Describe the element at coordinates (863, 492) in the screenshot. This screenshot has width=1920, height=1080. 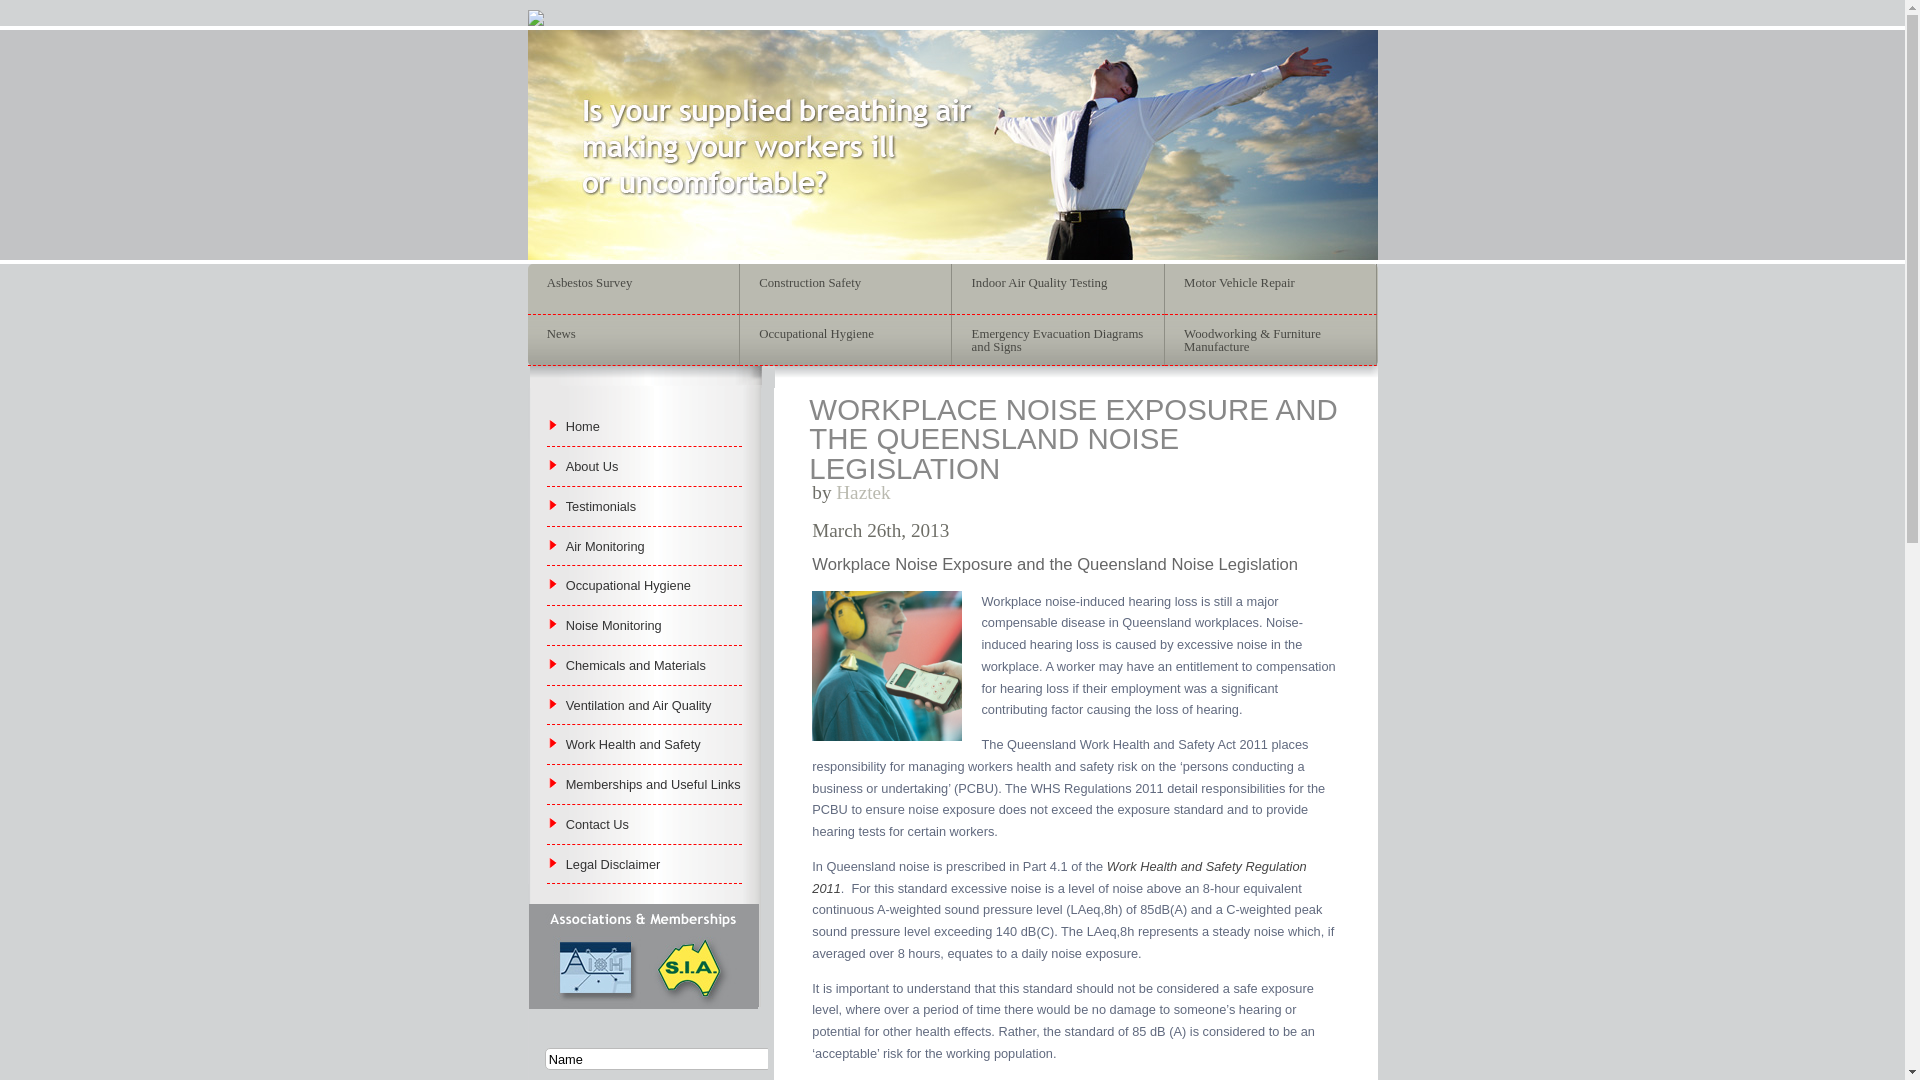
I see `Haztek` at that location.